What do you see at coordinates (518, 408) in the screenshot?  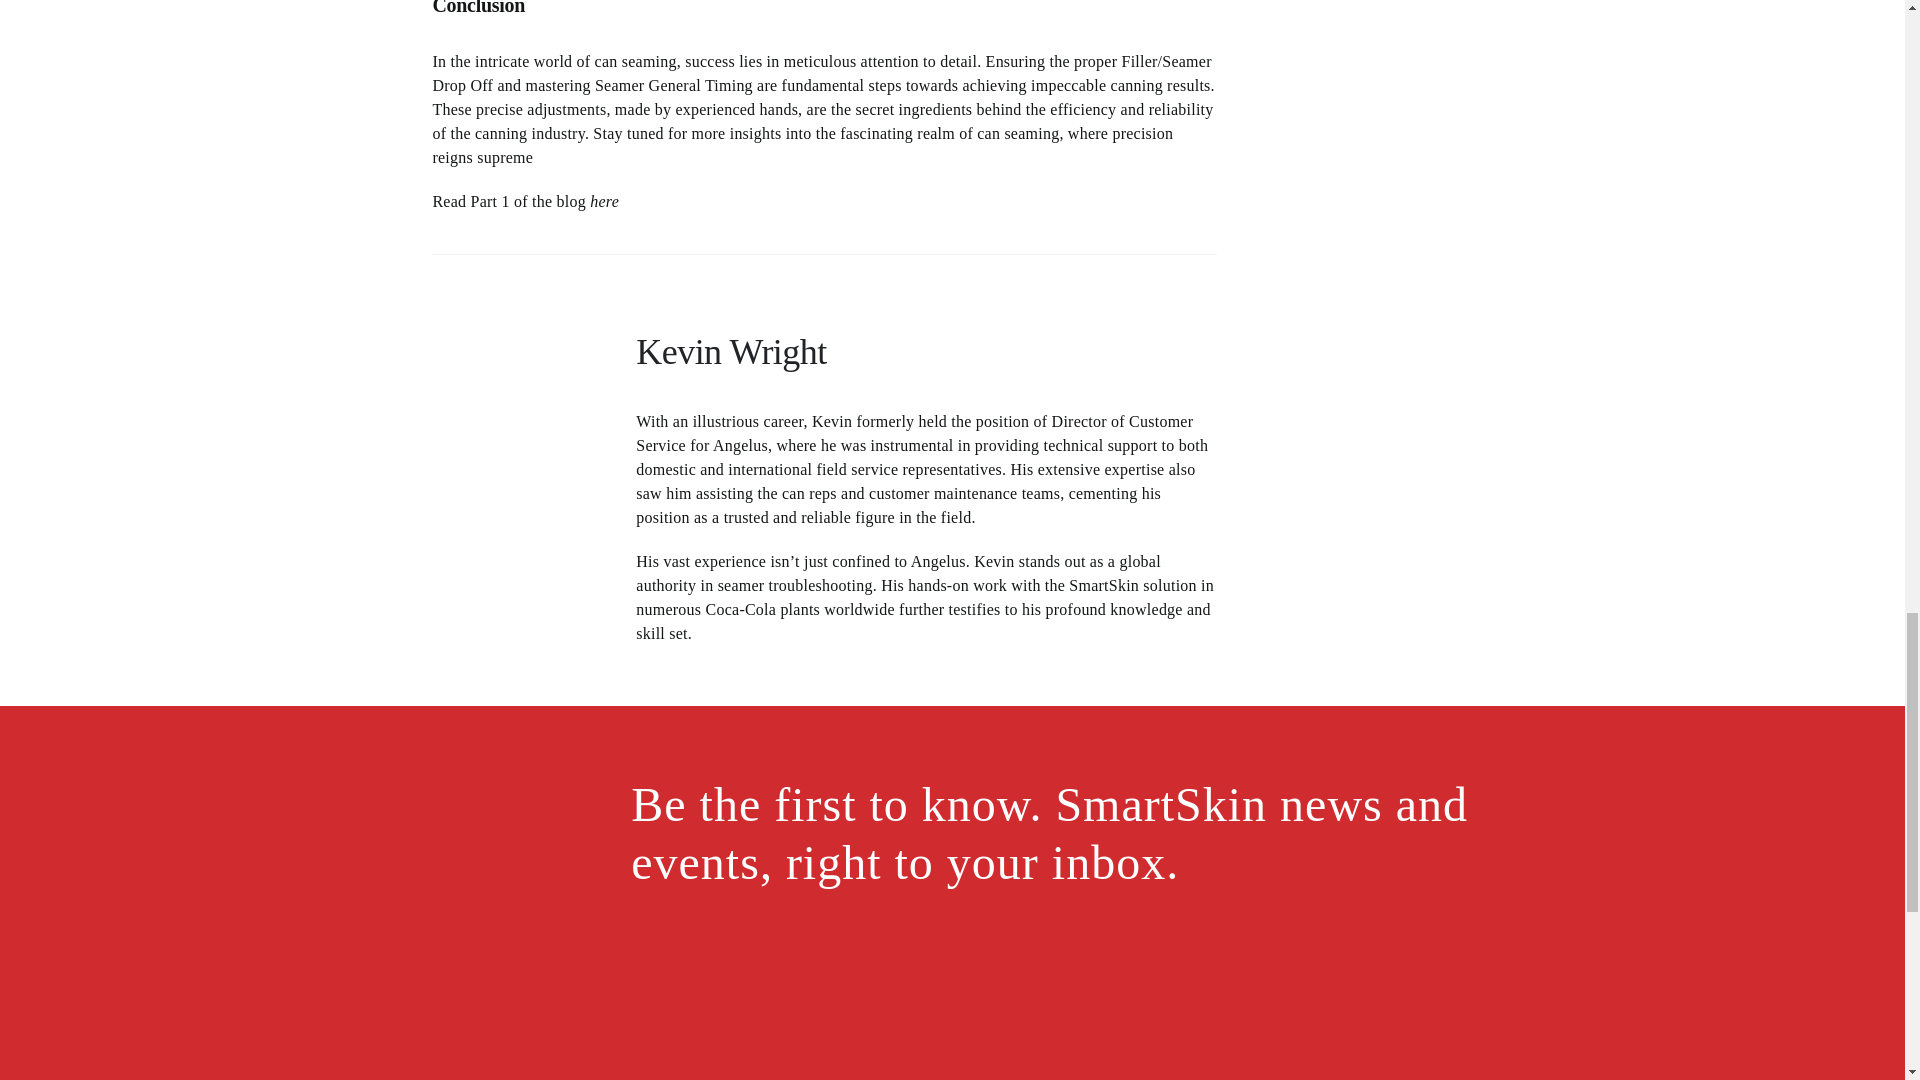 I see `Kevin Wright` at bounding box center [518, 408].